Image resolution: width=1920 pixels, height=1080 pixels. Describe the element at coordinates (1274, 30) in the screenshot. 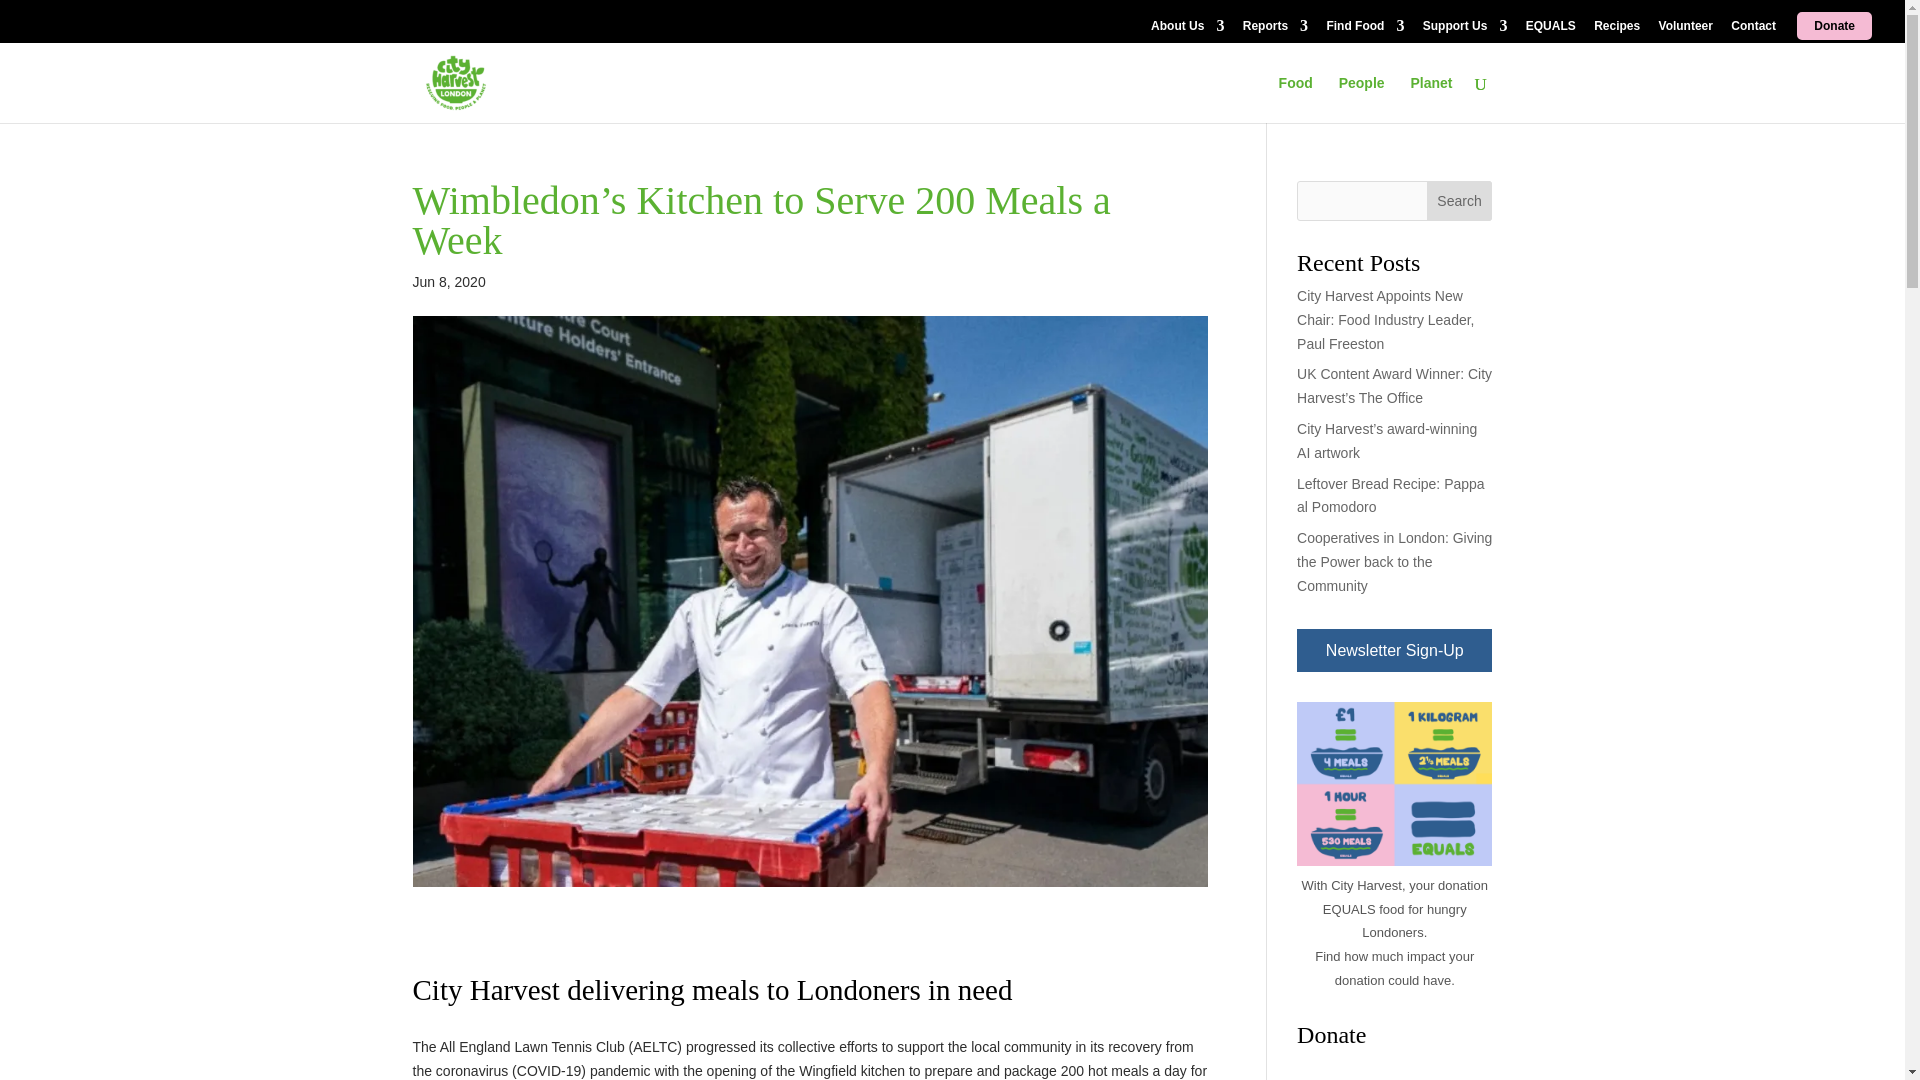

I see `Reports` at that location.